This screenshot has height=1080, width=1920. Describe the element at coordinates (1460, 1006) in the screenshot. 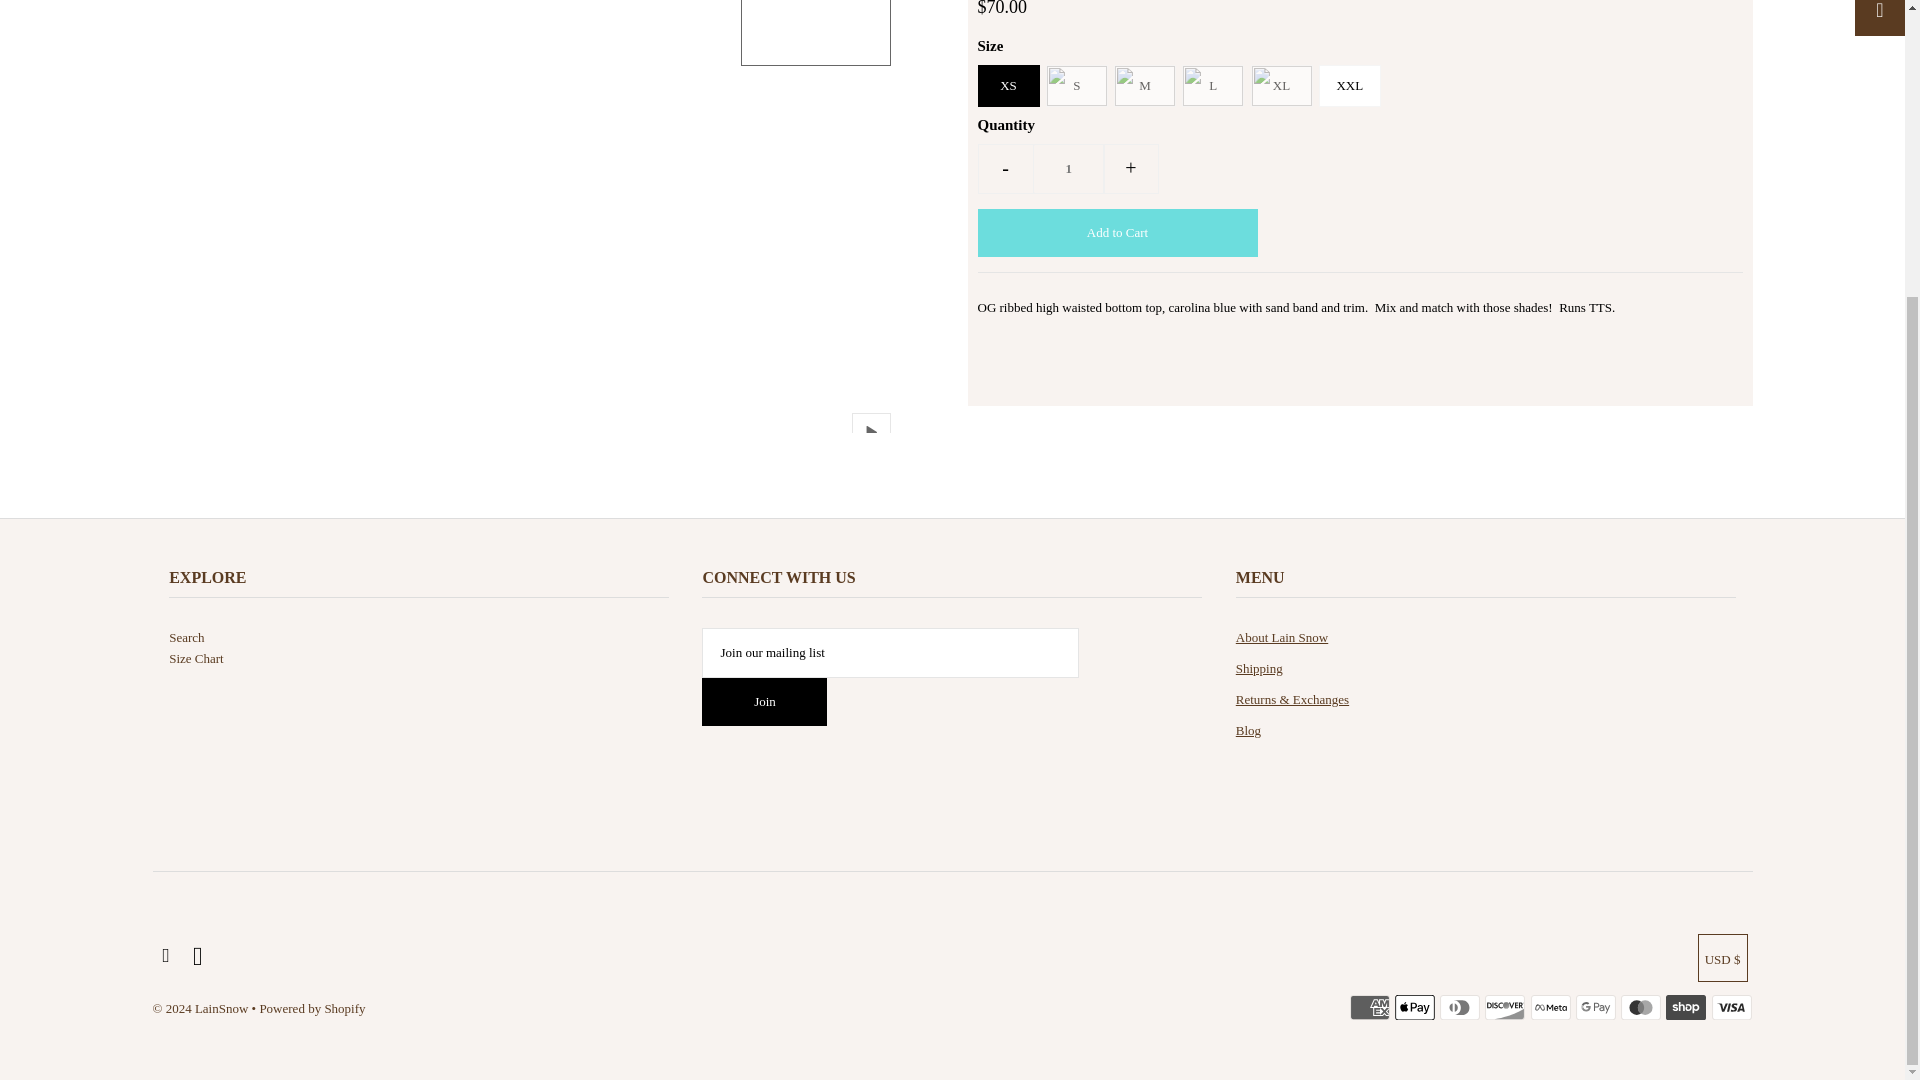

I see `Diners Club` at that location.